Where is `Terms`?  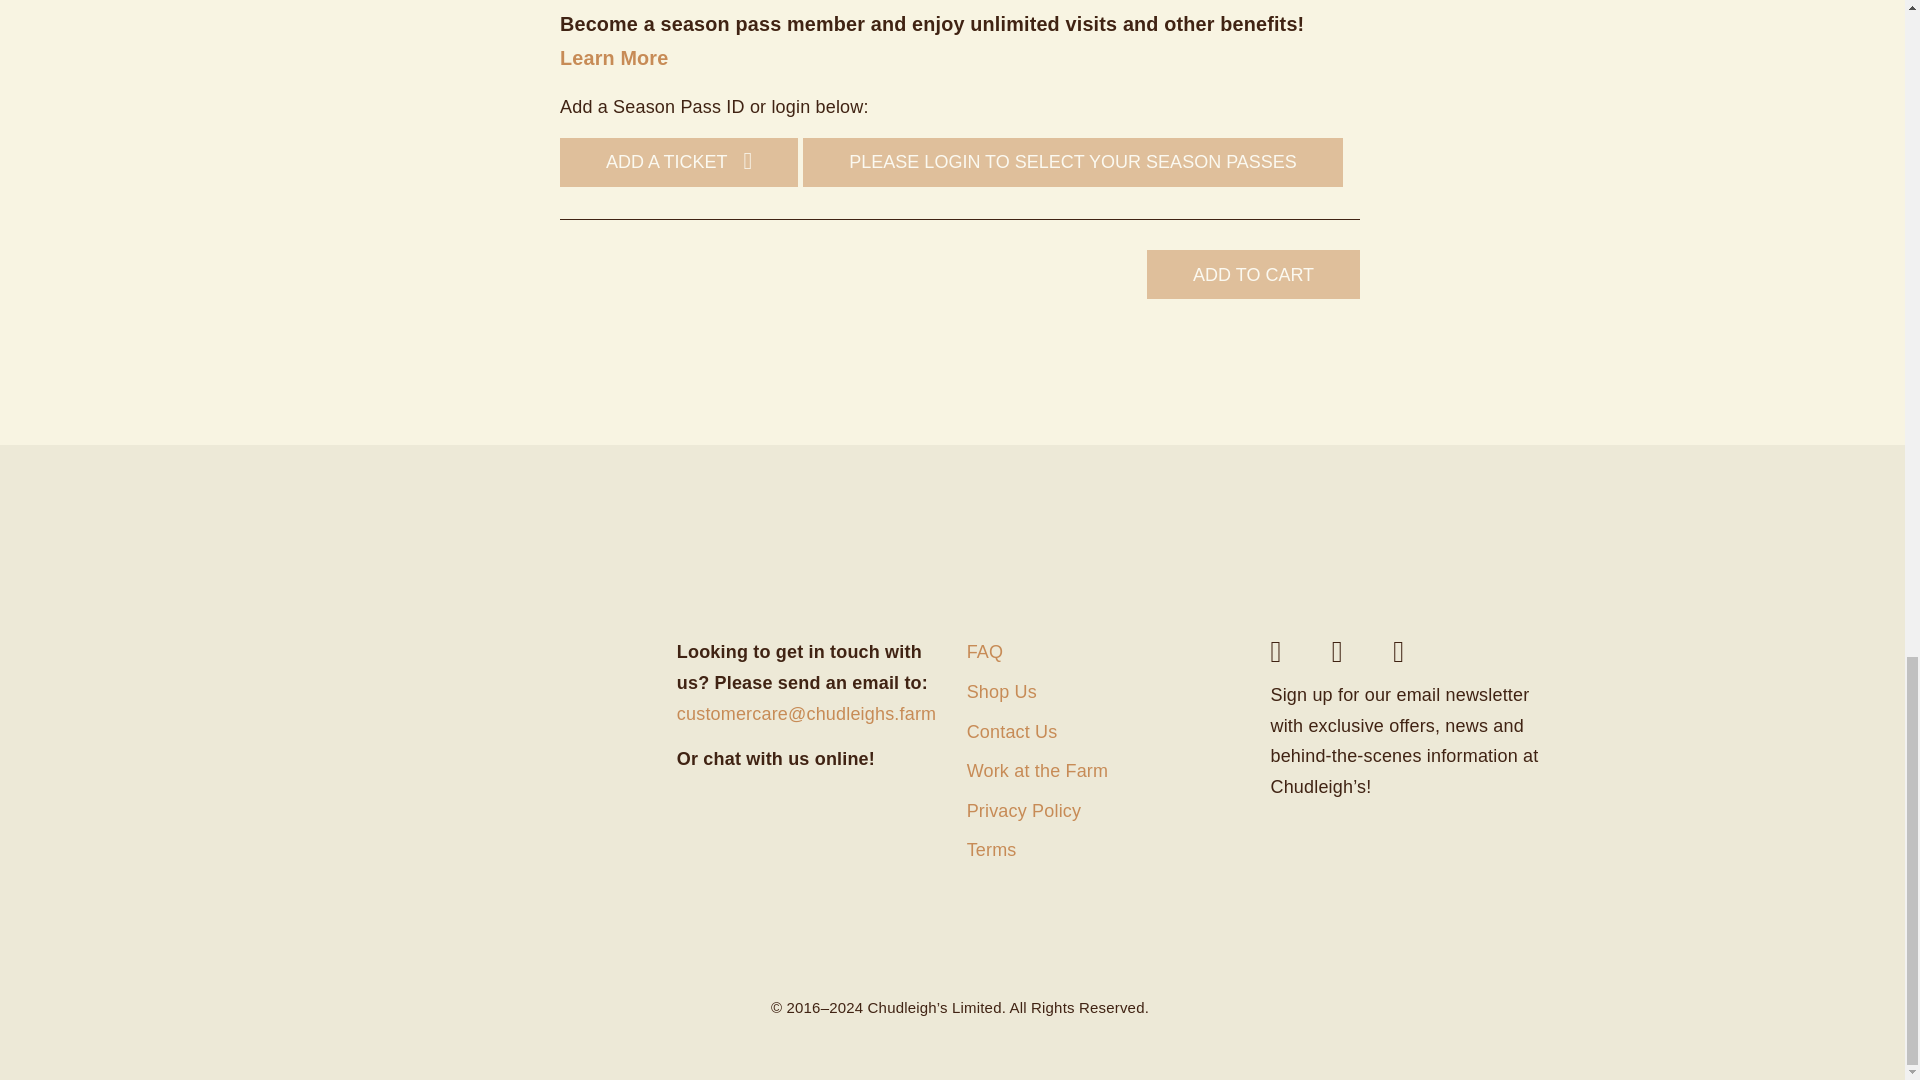 Terms is located at coordinates (1104, 854).